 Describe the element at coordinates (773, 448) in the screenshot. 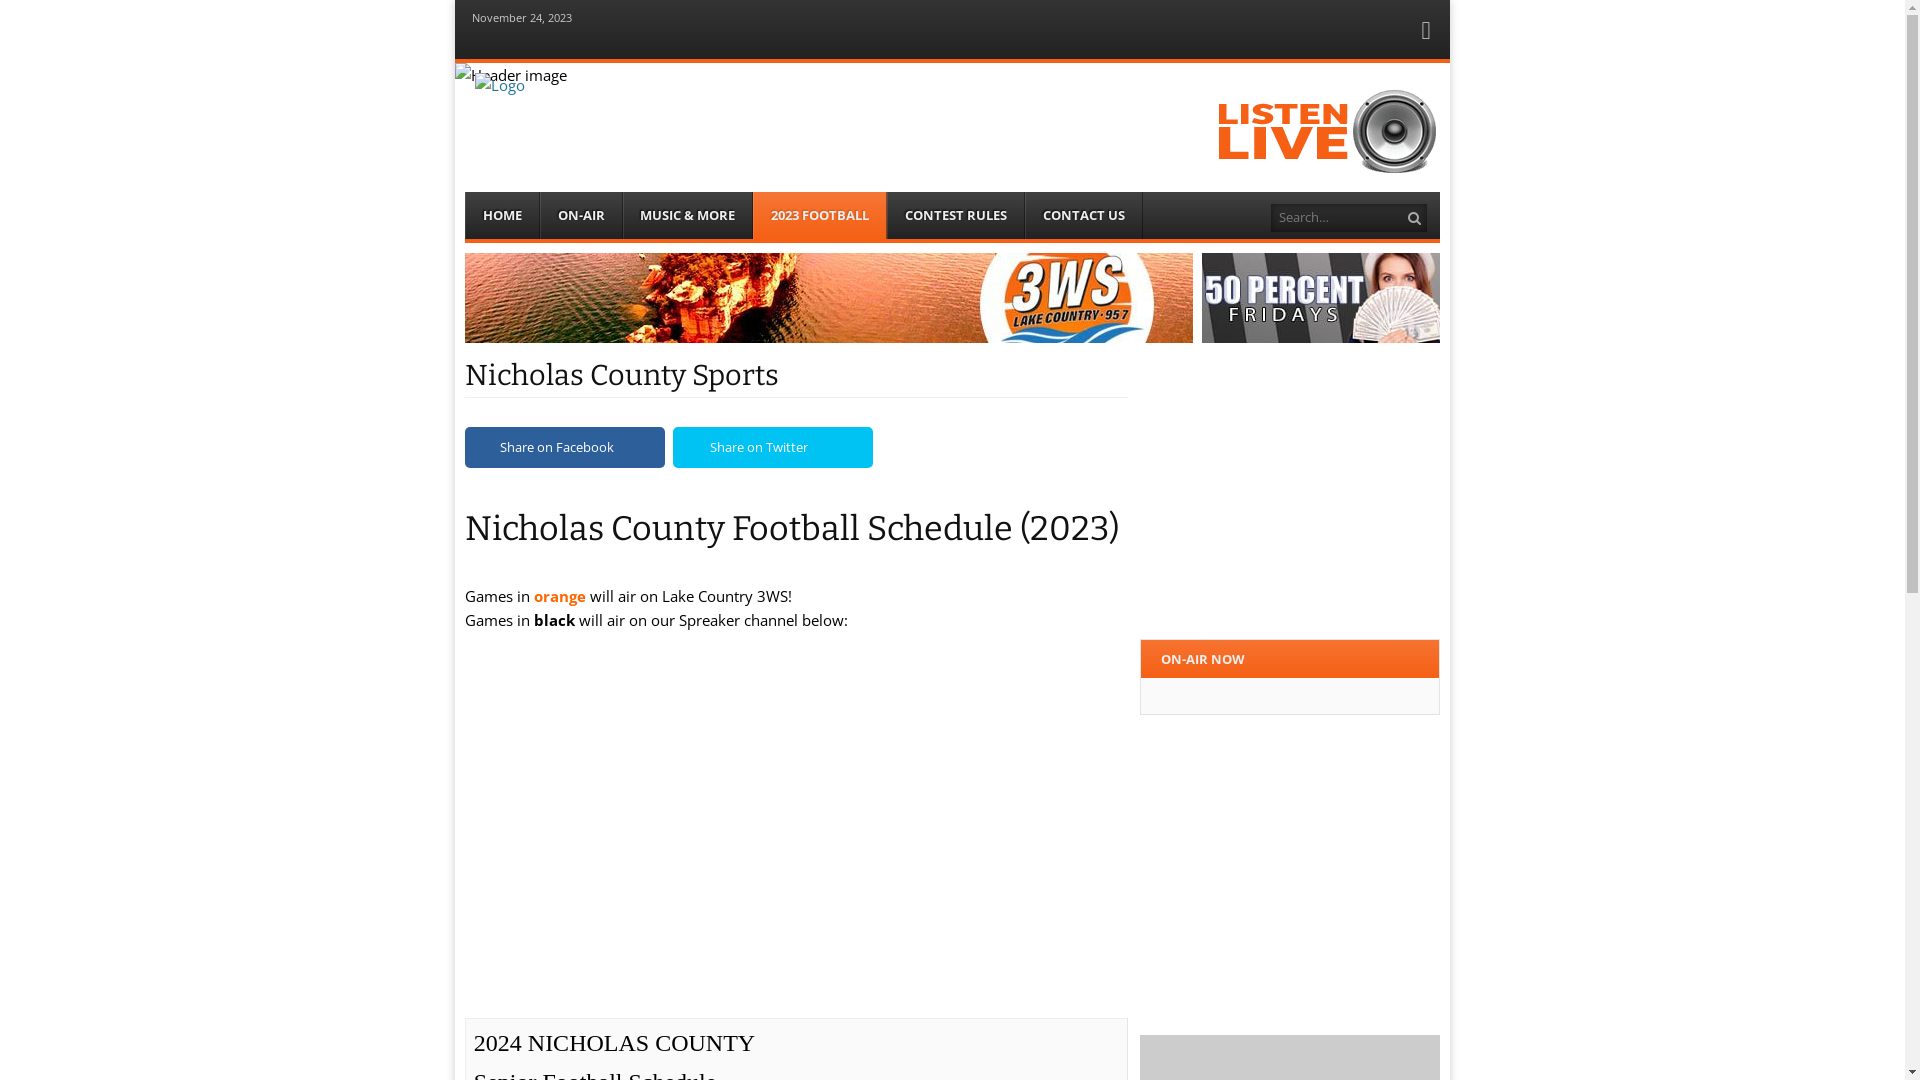

I see `Share on Twitter` at that location.